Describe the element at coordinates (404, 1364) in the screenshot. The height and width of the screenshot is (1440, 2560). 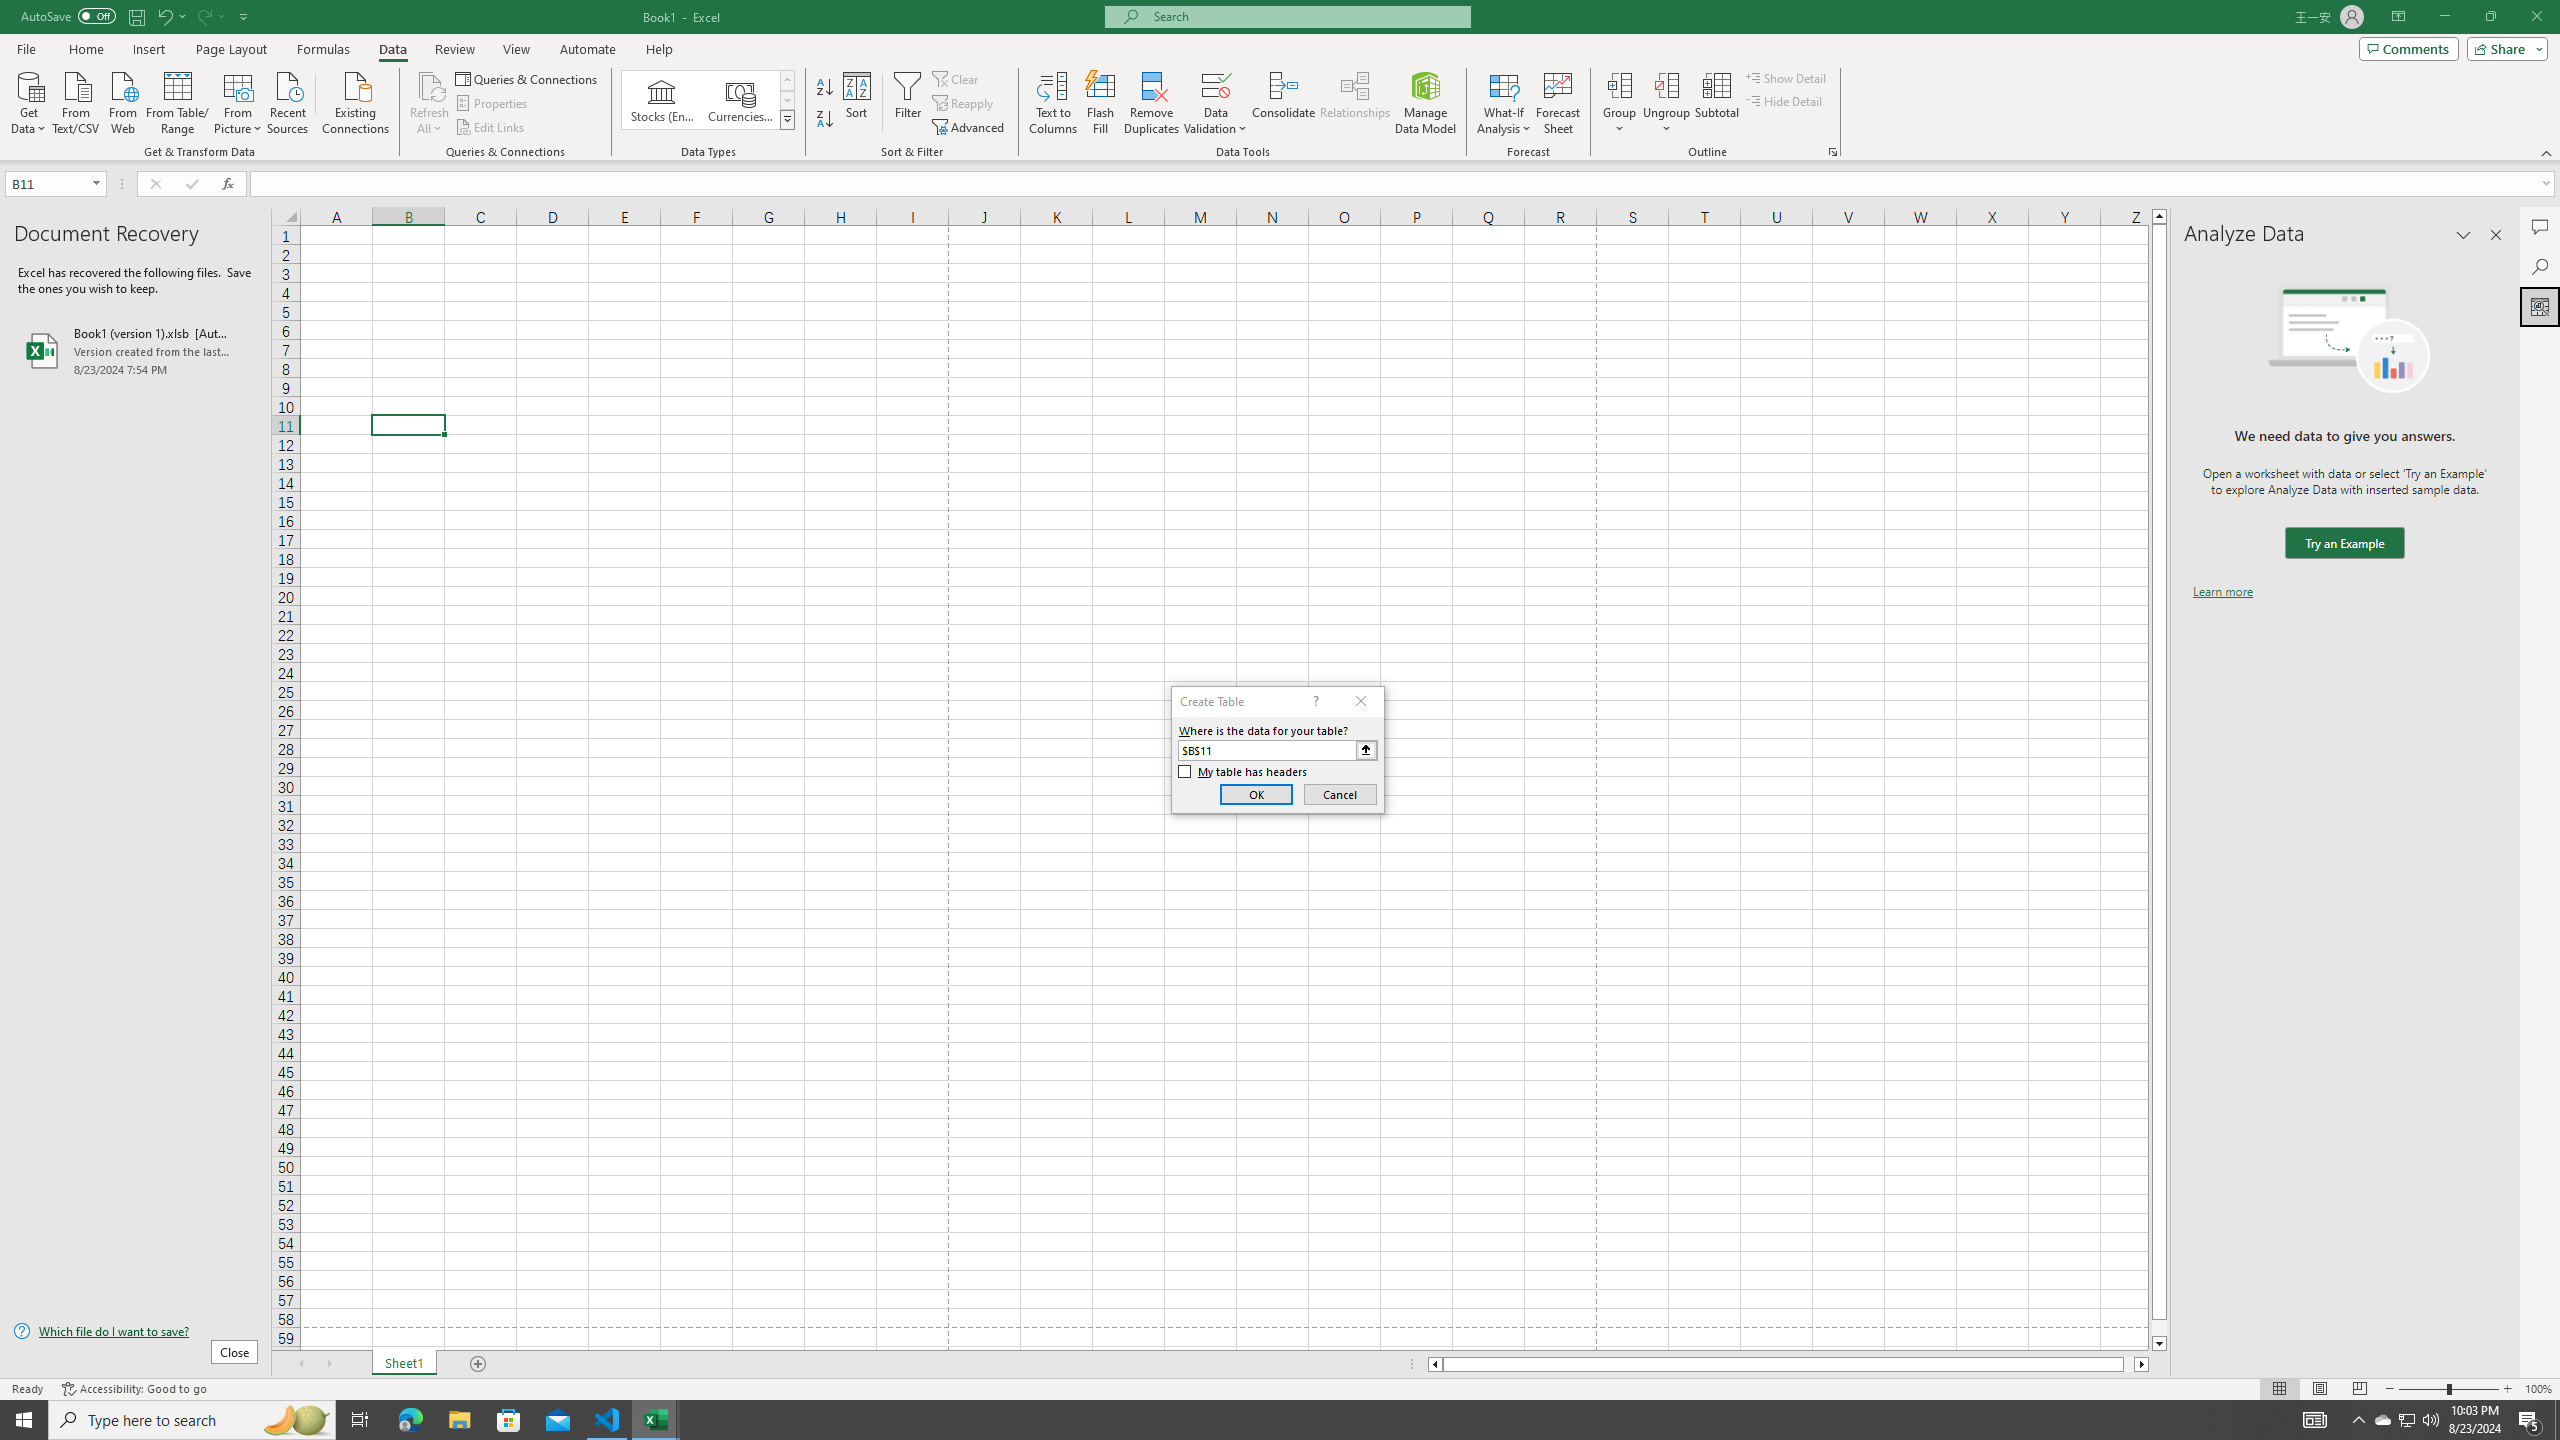
I see `Sheet1` at that location.